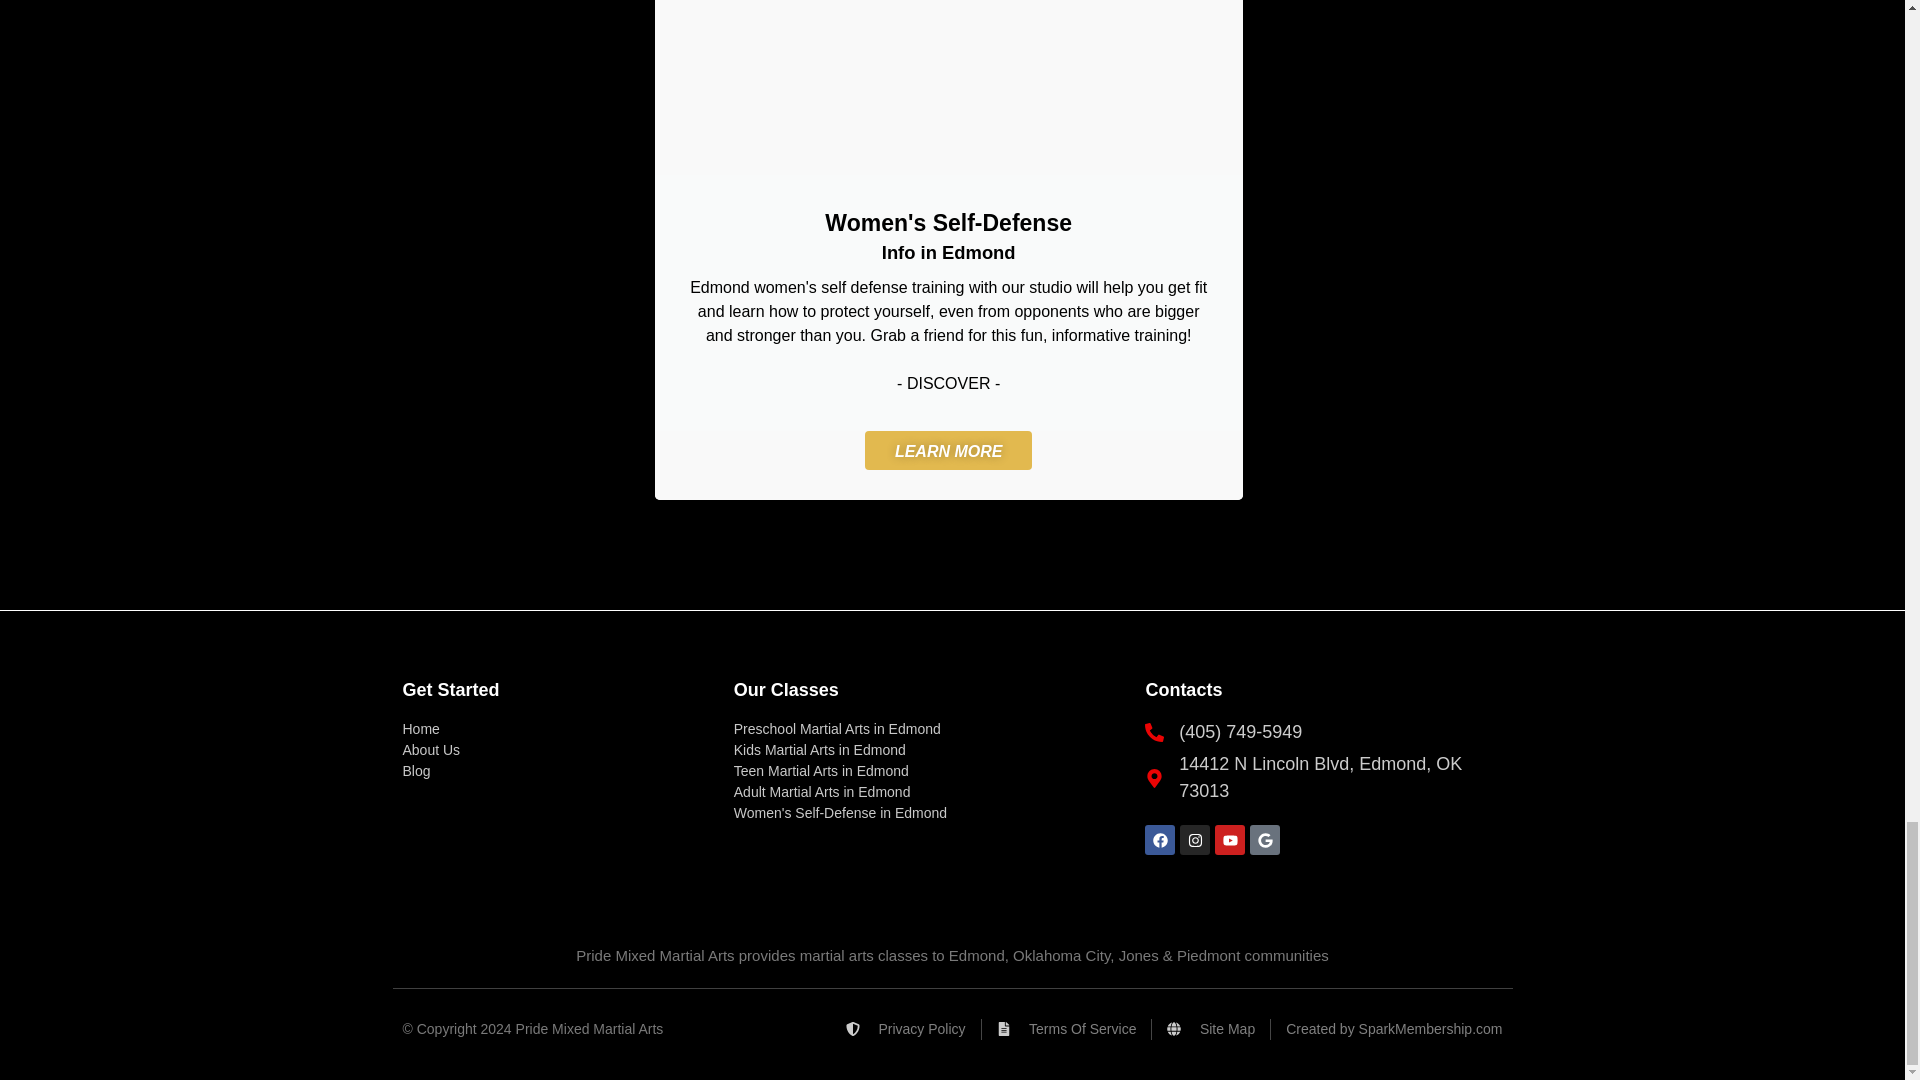 The width and height of the screenshot is (1920, 1080). What do you see at coordinates (1320, 732) in the screenshot?
I see `Phone` at bounding box center [1320, 732].